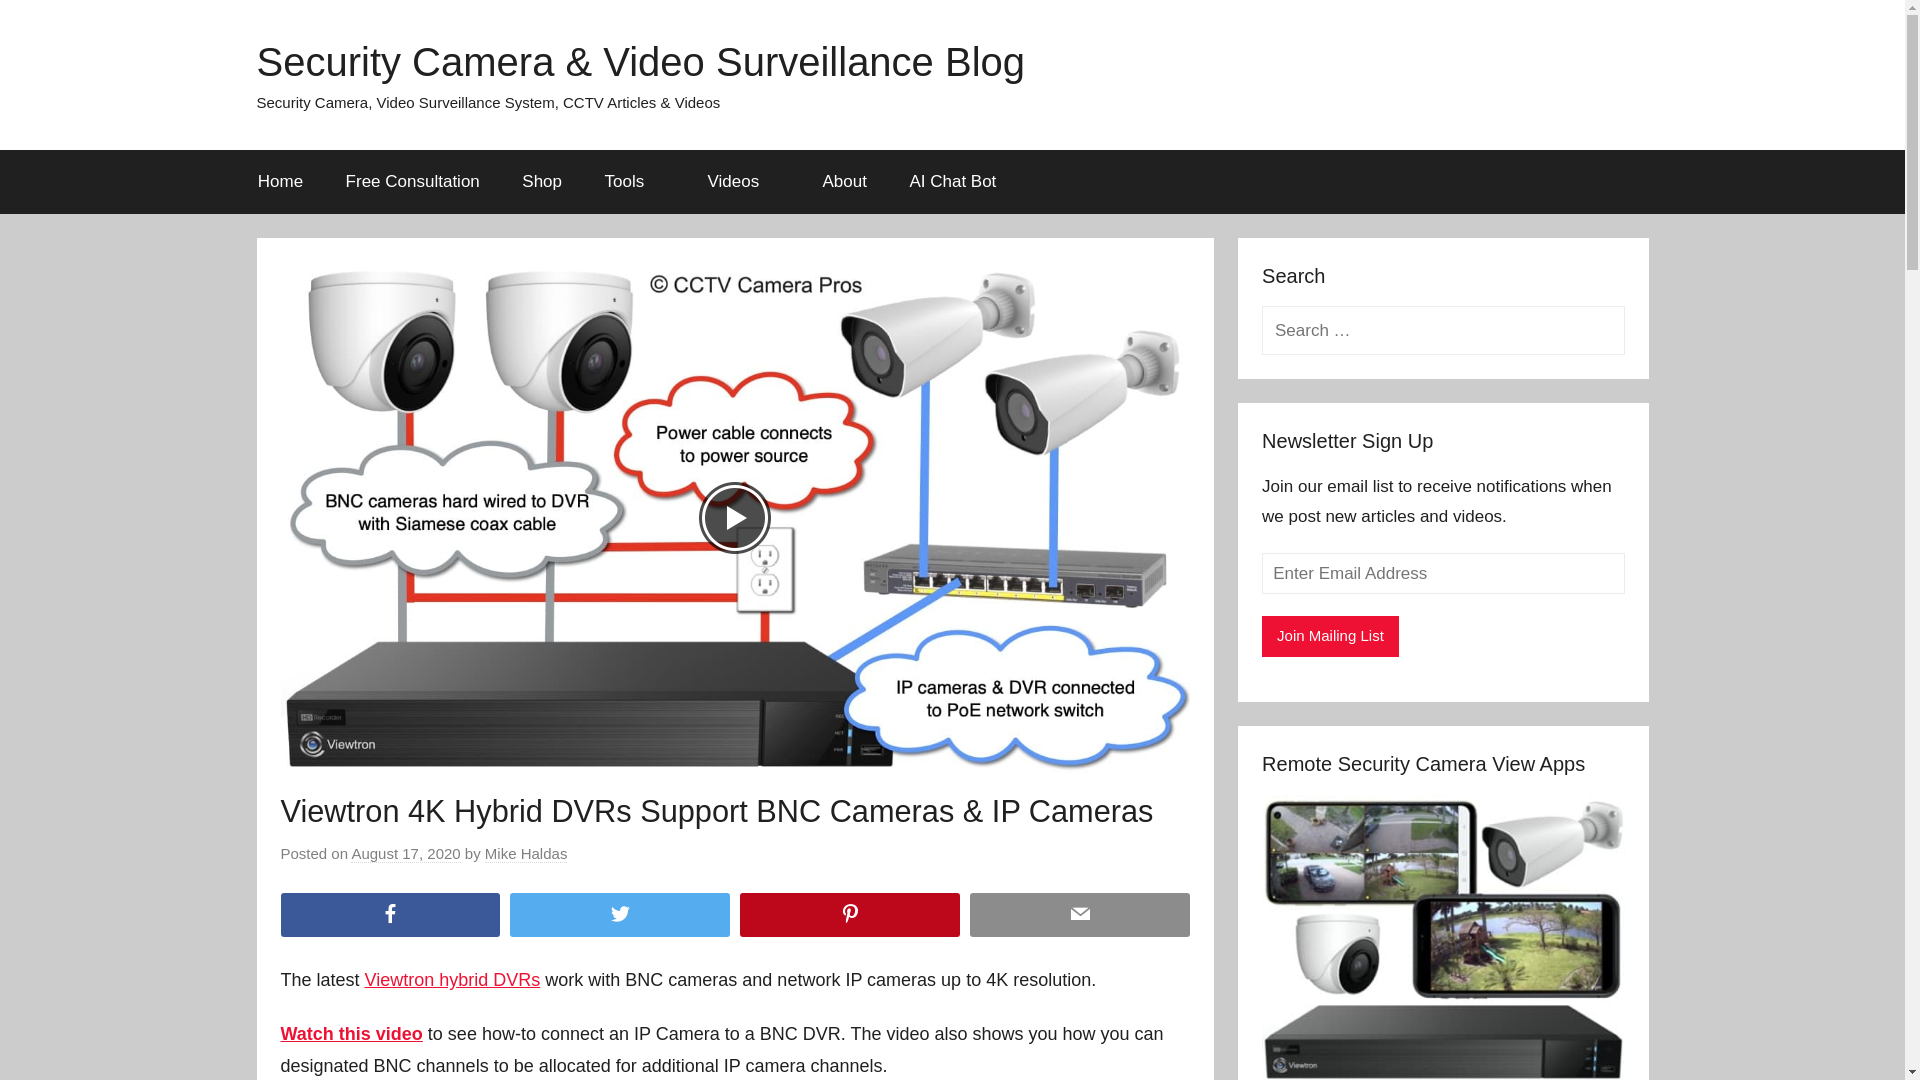 This screenshot has width=1920, height=1080. What do you see at coordinates (844, 182) in the screenshot?
I see `About` at bounding box center [844, 182].